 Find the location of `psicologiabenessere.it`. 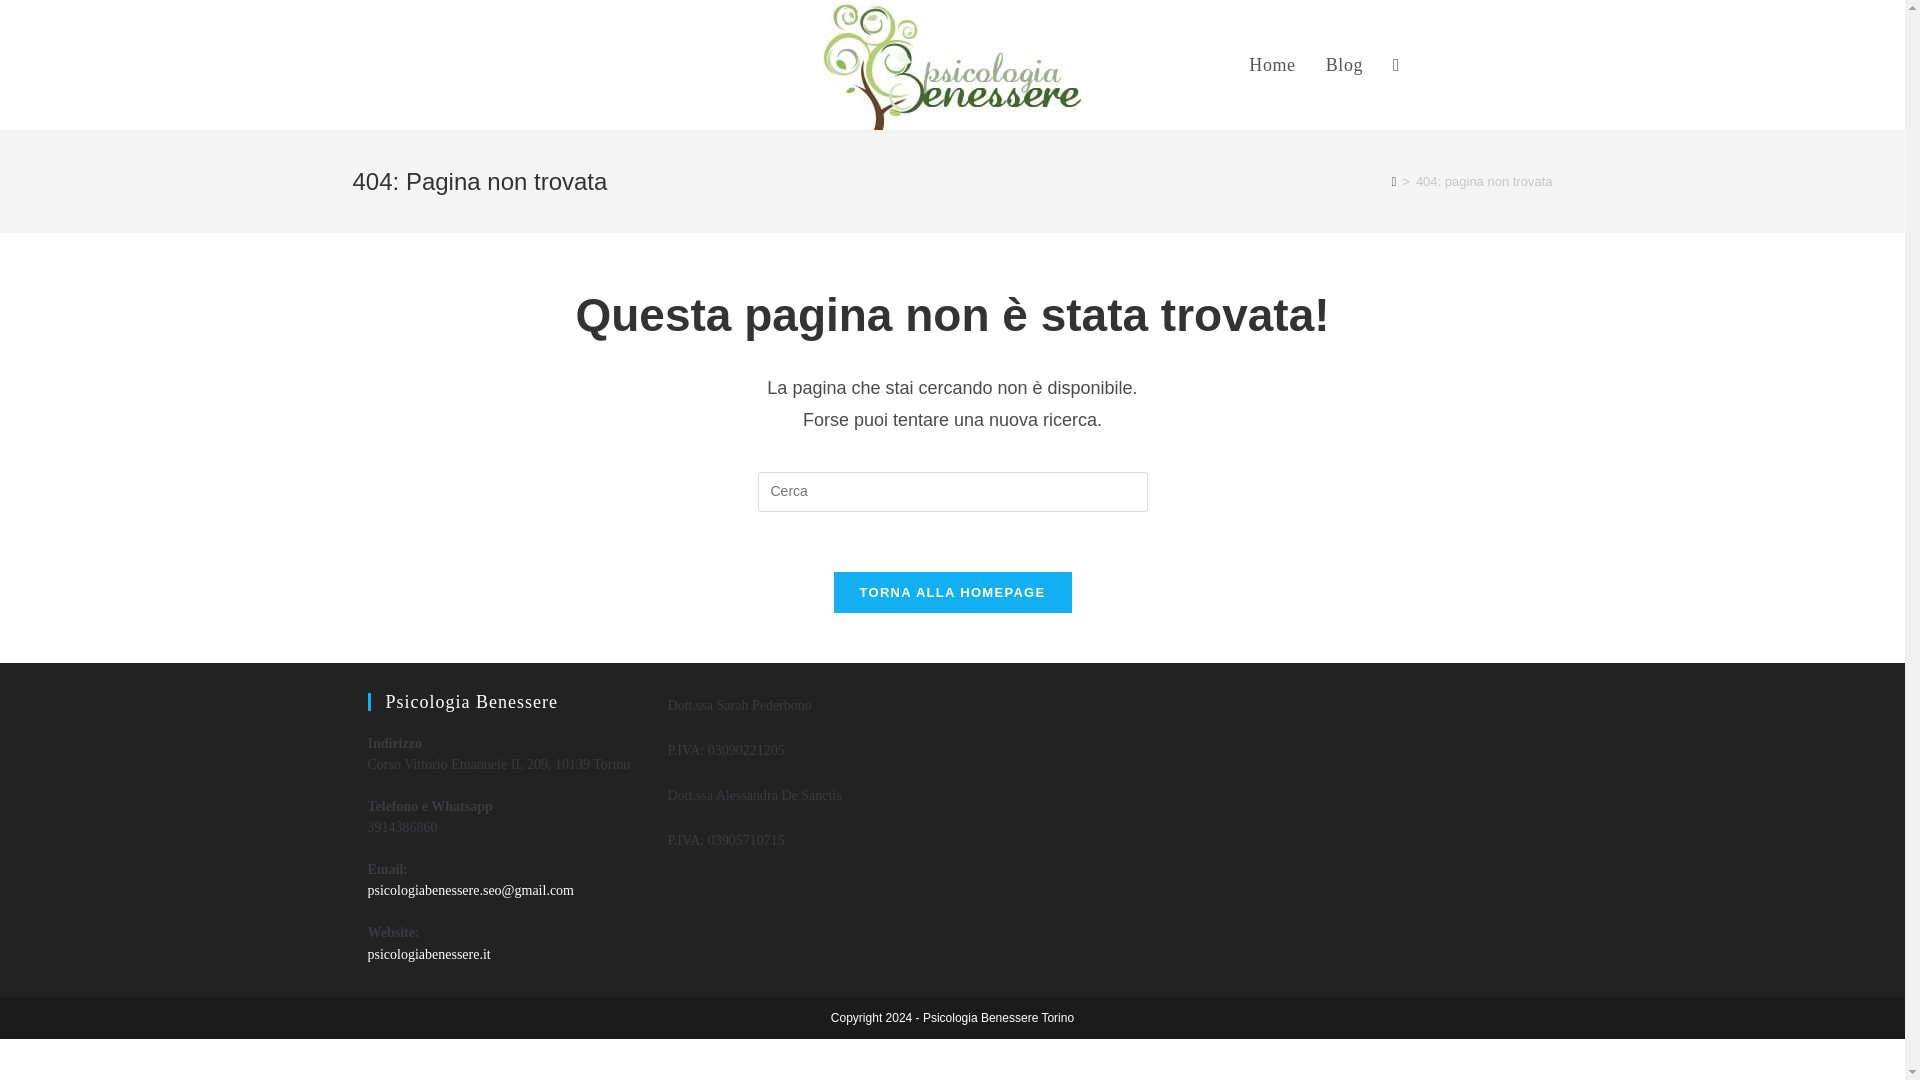

psicologiabenessere.it is located at coordinates (430, 954).